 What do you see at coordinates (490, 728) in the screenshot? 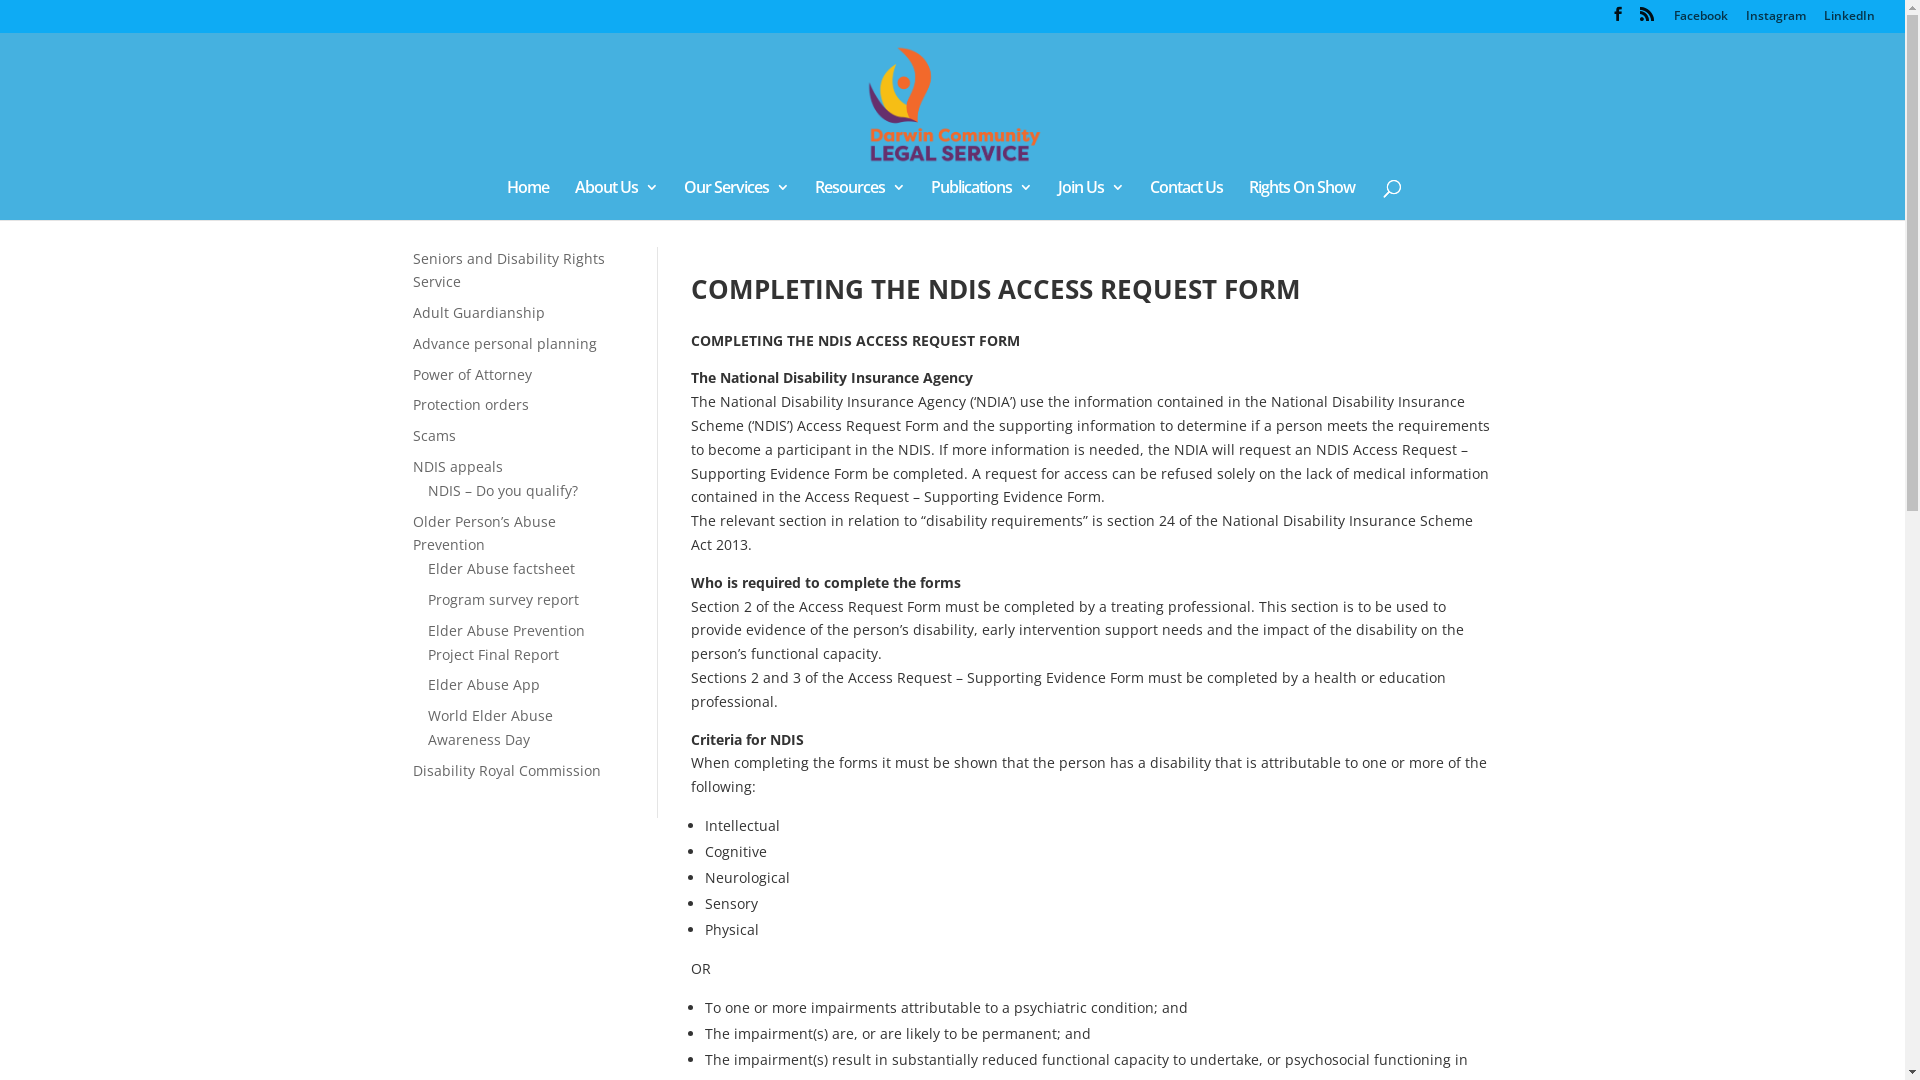
I see `World Elder Abuse Awareness Day` at bounding box center [490, 728].